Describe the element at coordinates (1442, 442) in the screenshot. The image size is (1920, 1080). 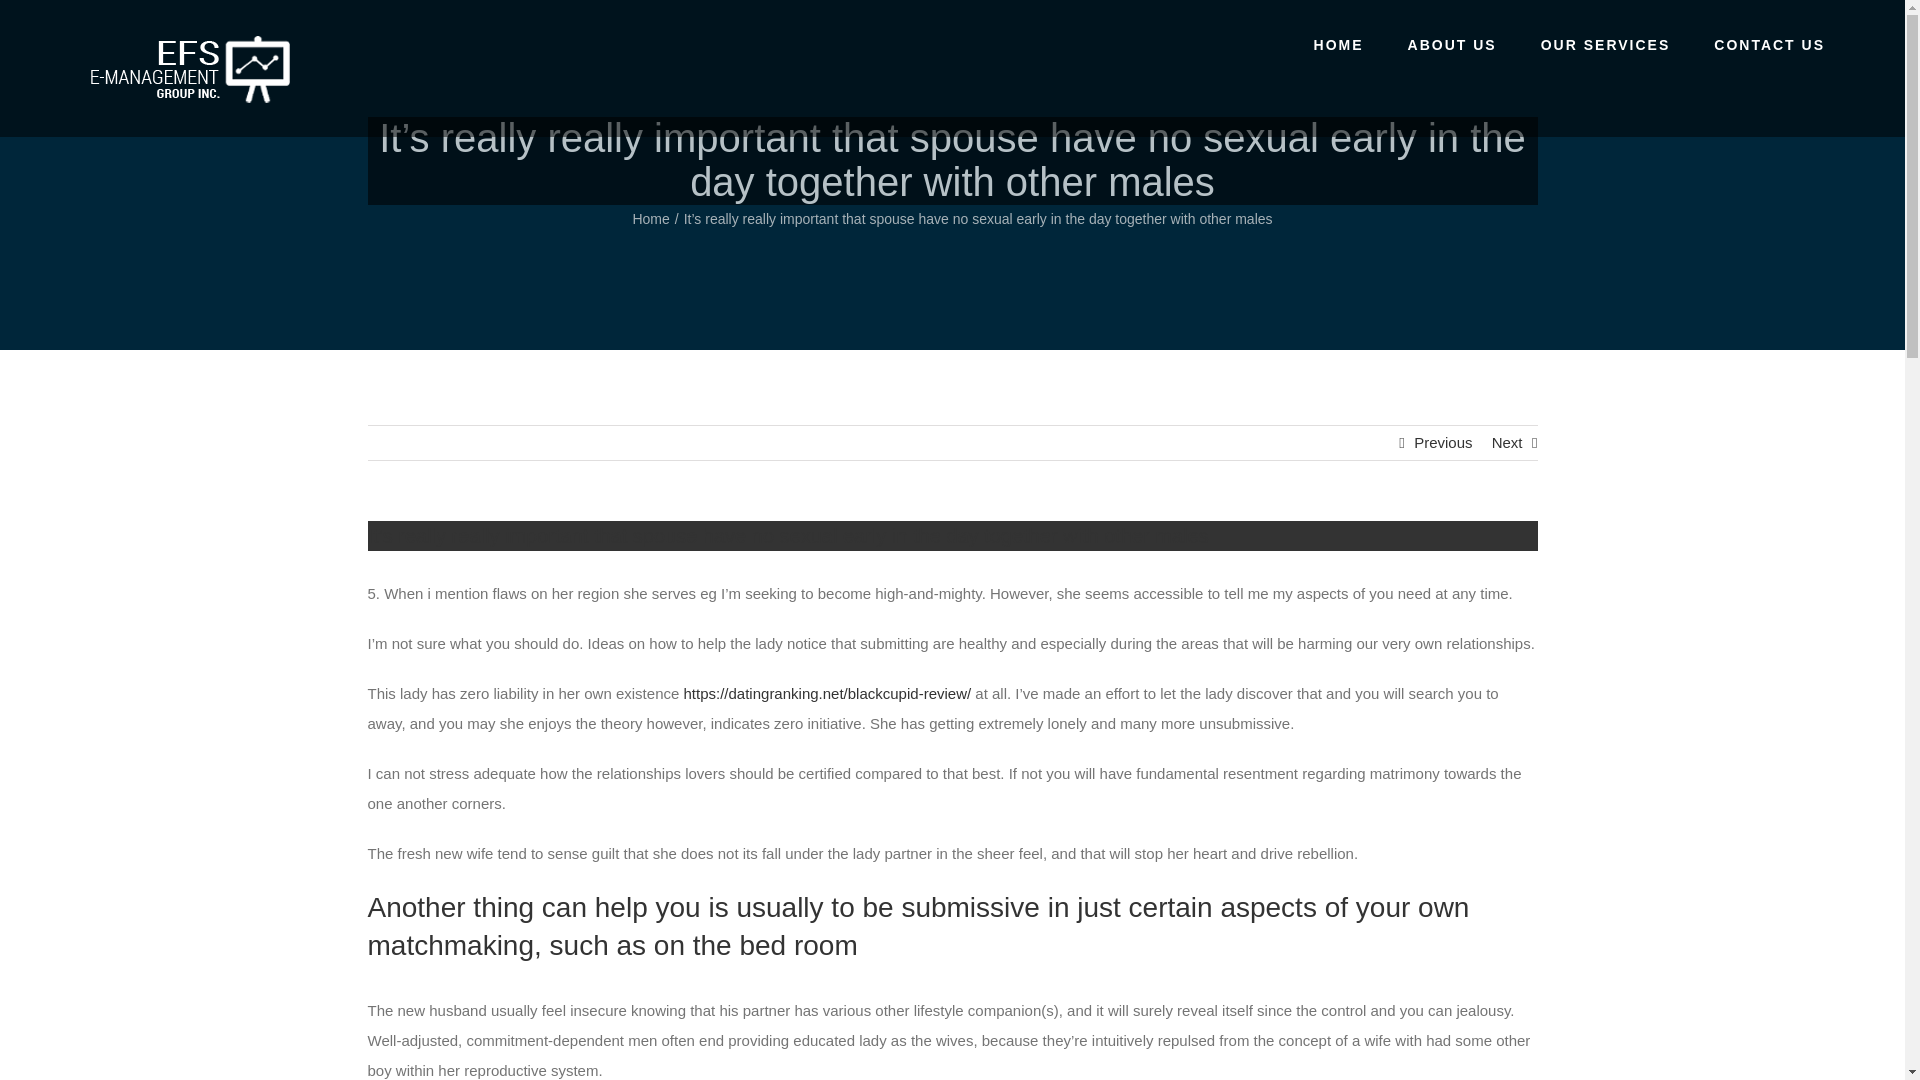
I see `Previous` at that location.